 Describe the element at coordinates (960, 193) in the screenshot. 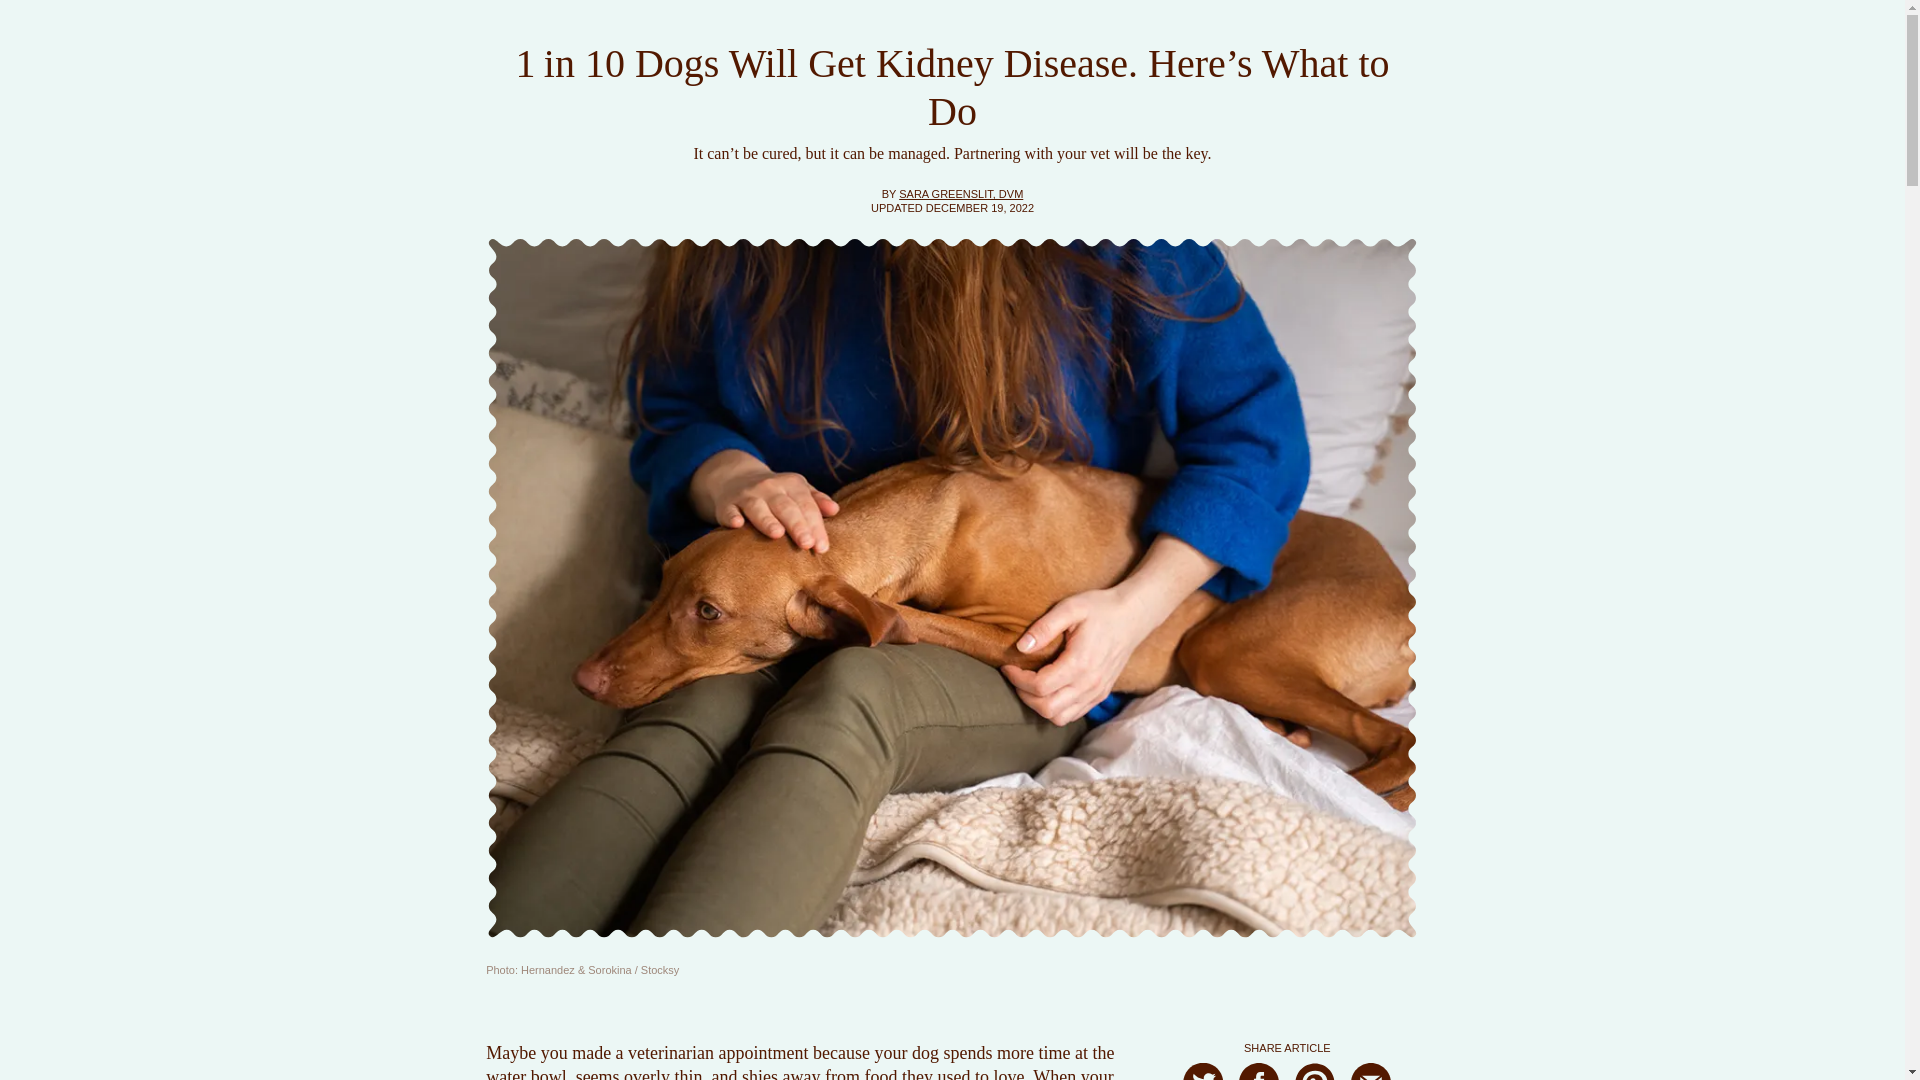

I see `SARA GREENSLIT, DVM` at that location.